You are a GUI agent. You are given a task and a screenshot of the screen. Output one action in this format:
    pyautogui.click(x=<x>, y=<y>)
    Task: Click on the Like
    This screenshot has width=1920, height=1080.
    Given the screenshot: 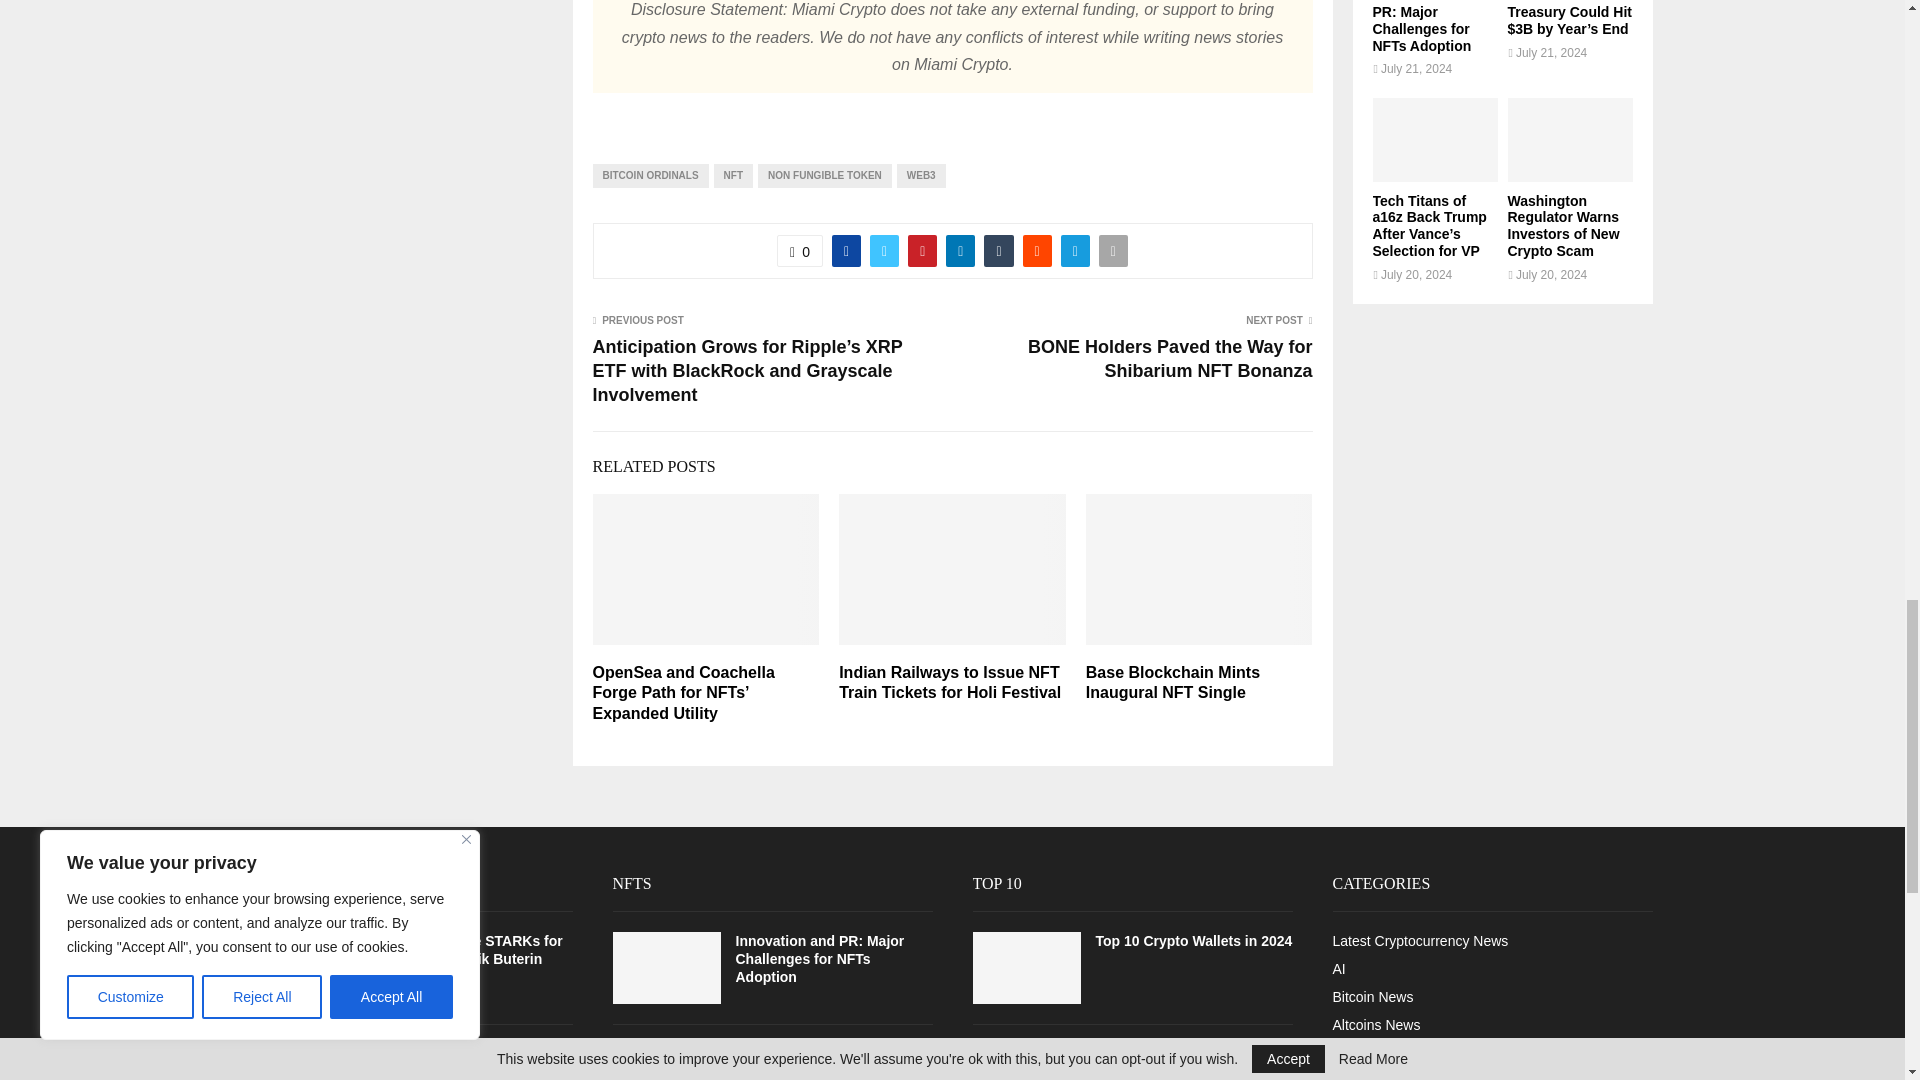 What is the action you would take?
    pyautogui.click(x=800, y=250)
    